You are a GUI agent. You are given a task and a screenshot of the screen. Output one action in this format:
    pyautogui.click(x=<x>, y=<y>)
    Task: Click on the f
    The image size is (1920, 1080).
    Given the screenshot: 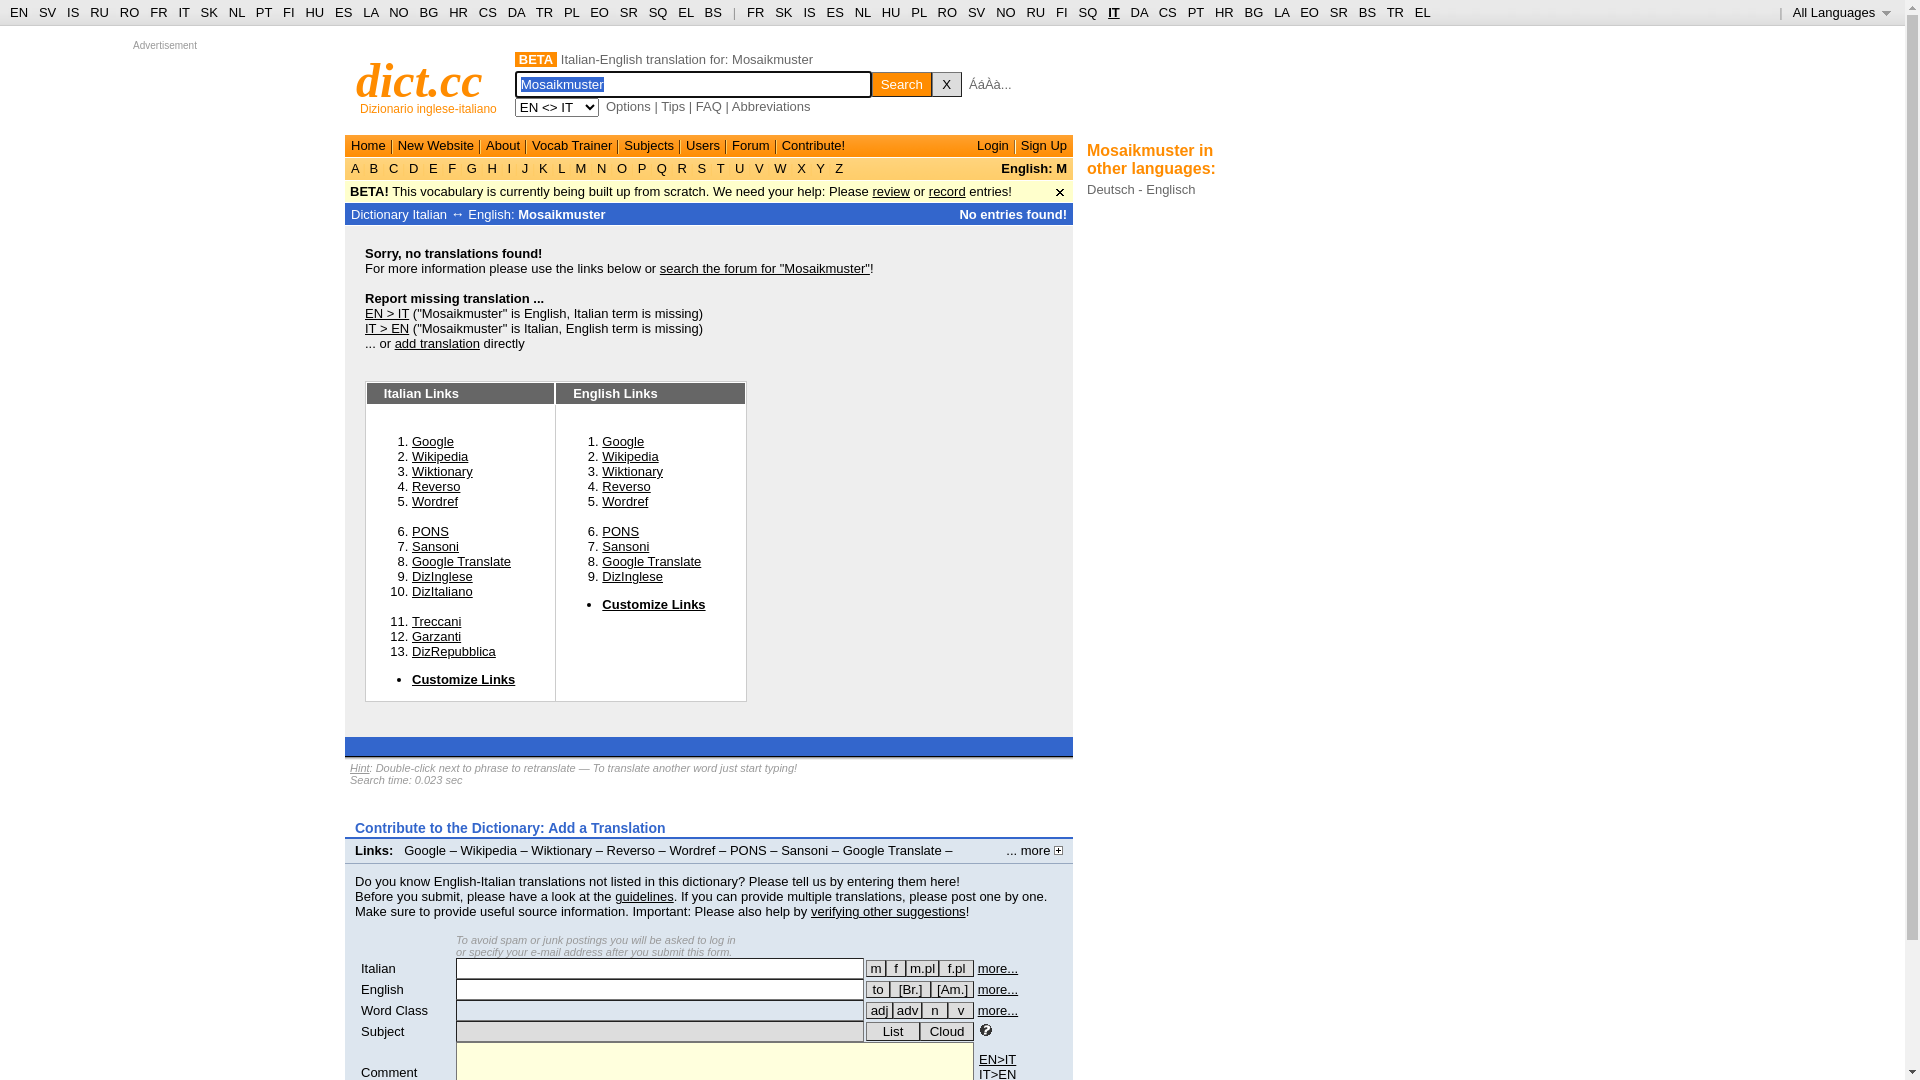 What is the action you would take?
    pyautogui.click(x=896, y=968)
    